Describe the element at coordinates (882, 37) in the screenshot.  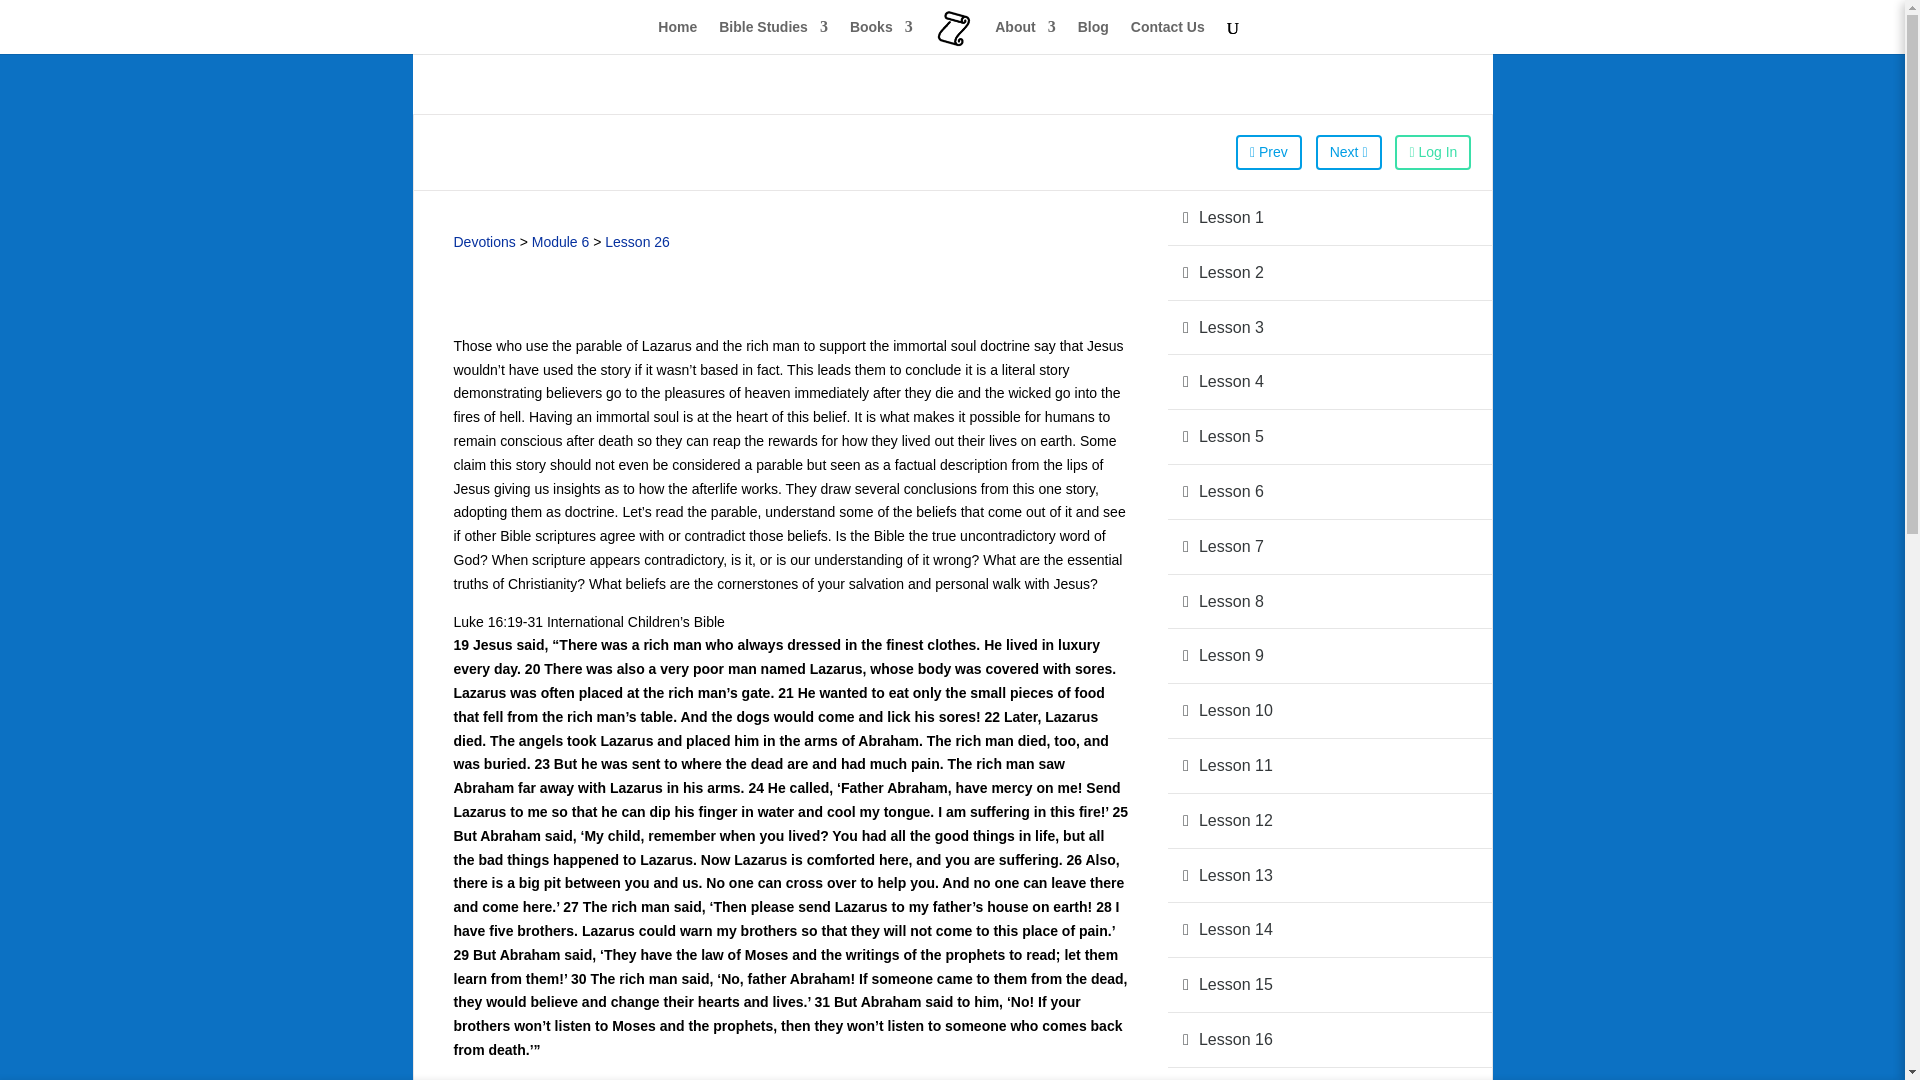
I see `Books` at that location.